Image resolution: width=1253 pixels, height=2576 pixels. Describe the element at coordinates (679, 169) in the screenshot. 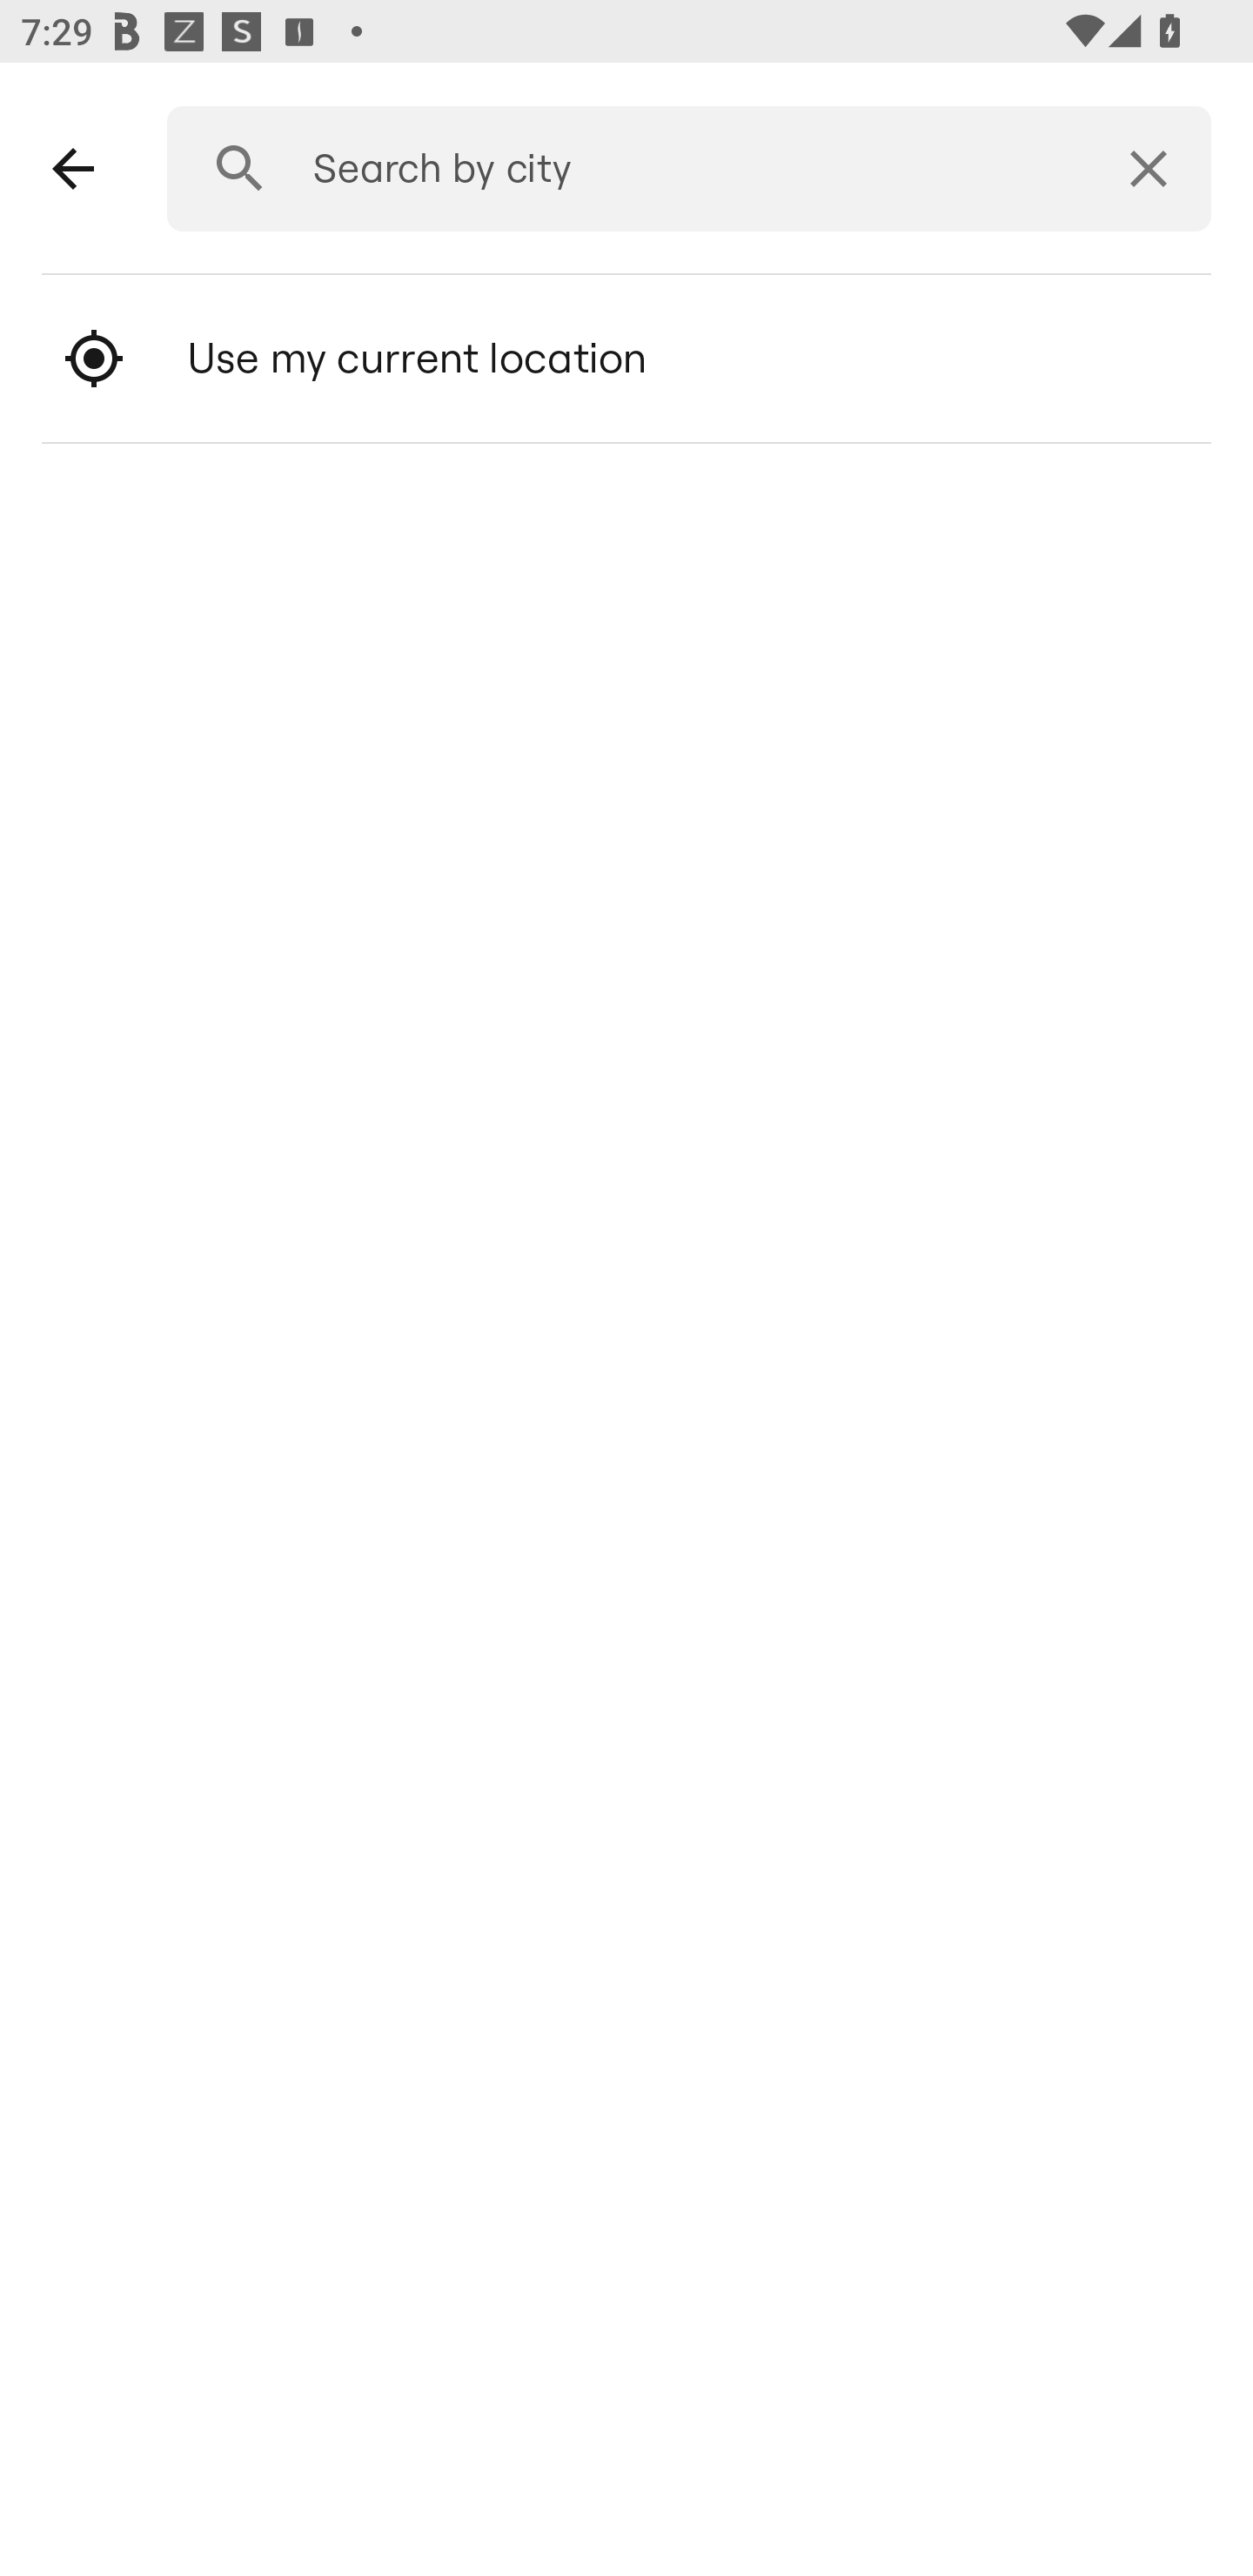

I see `Search by city` at that location.